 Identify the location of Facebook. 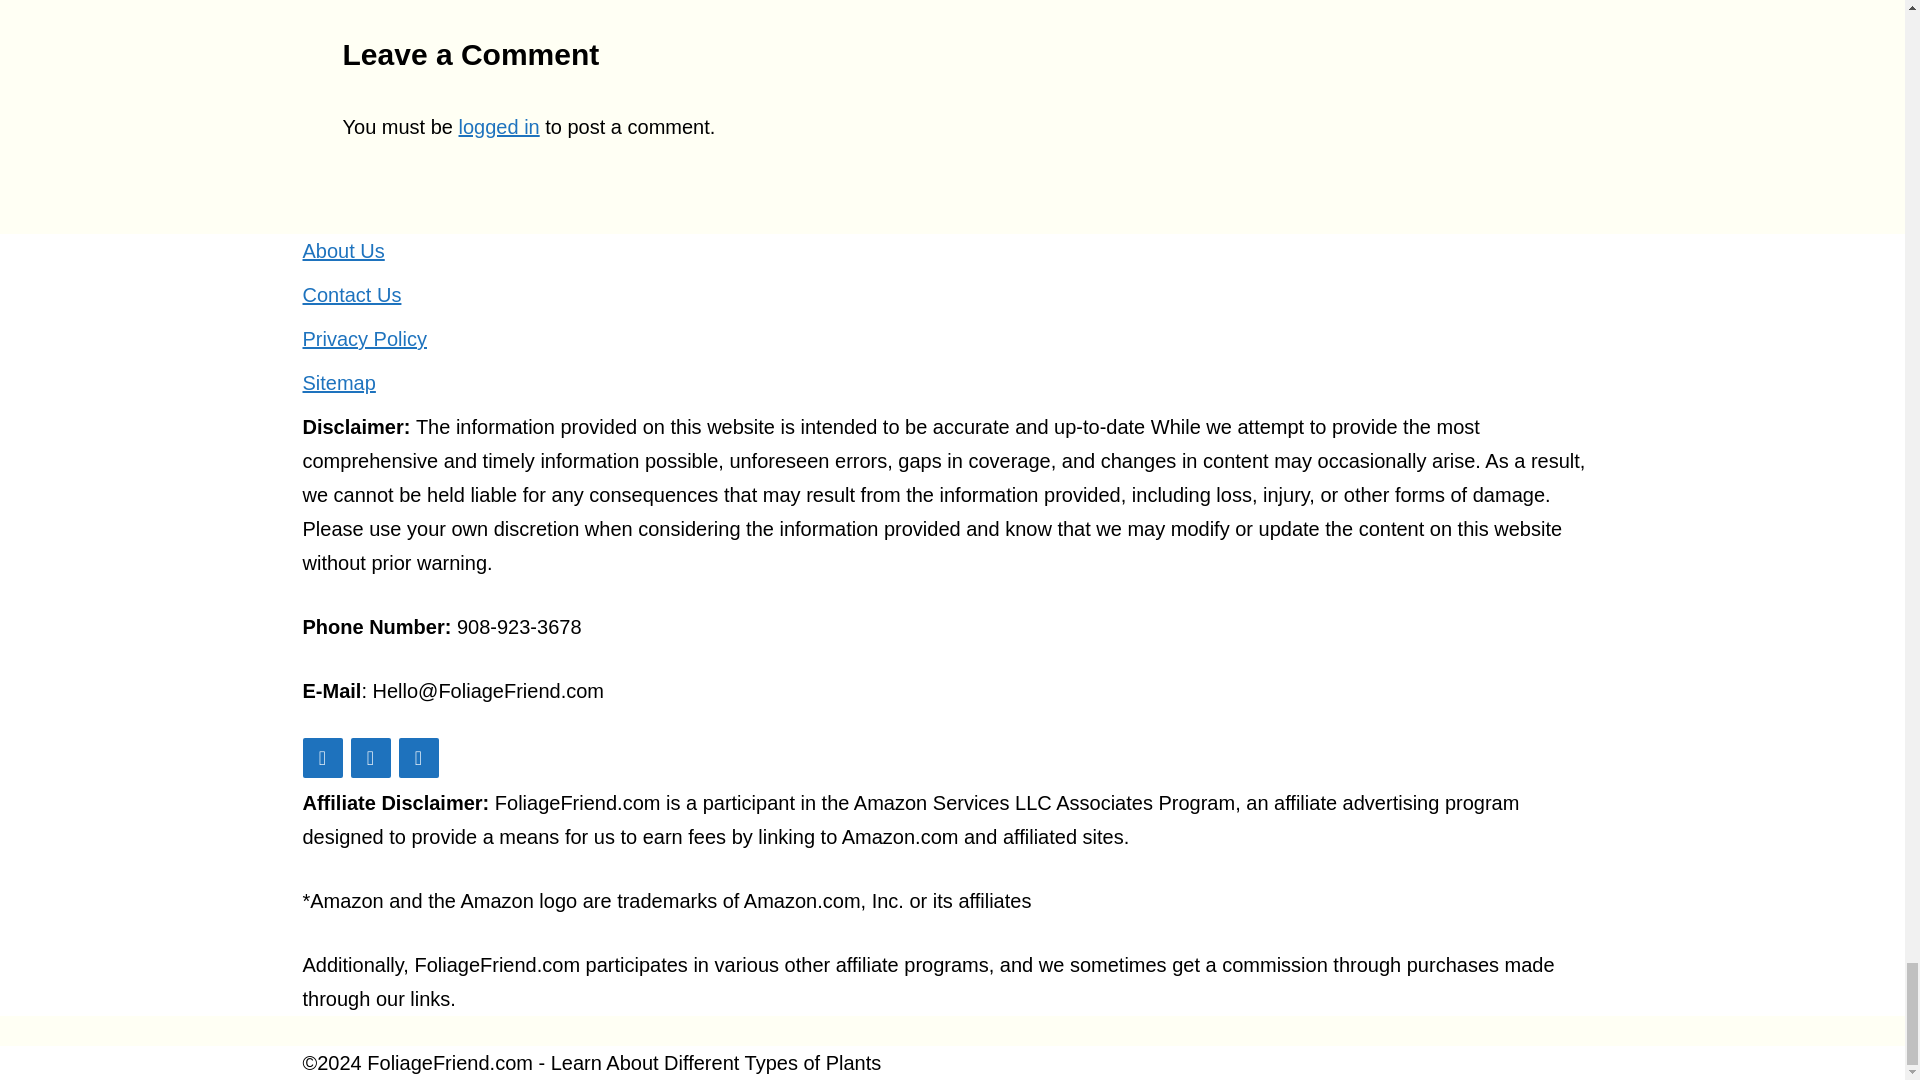
(369, 757).